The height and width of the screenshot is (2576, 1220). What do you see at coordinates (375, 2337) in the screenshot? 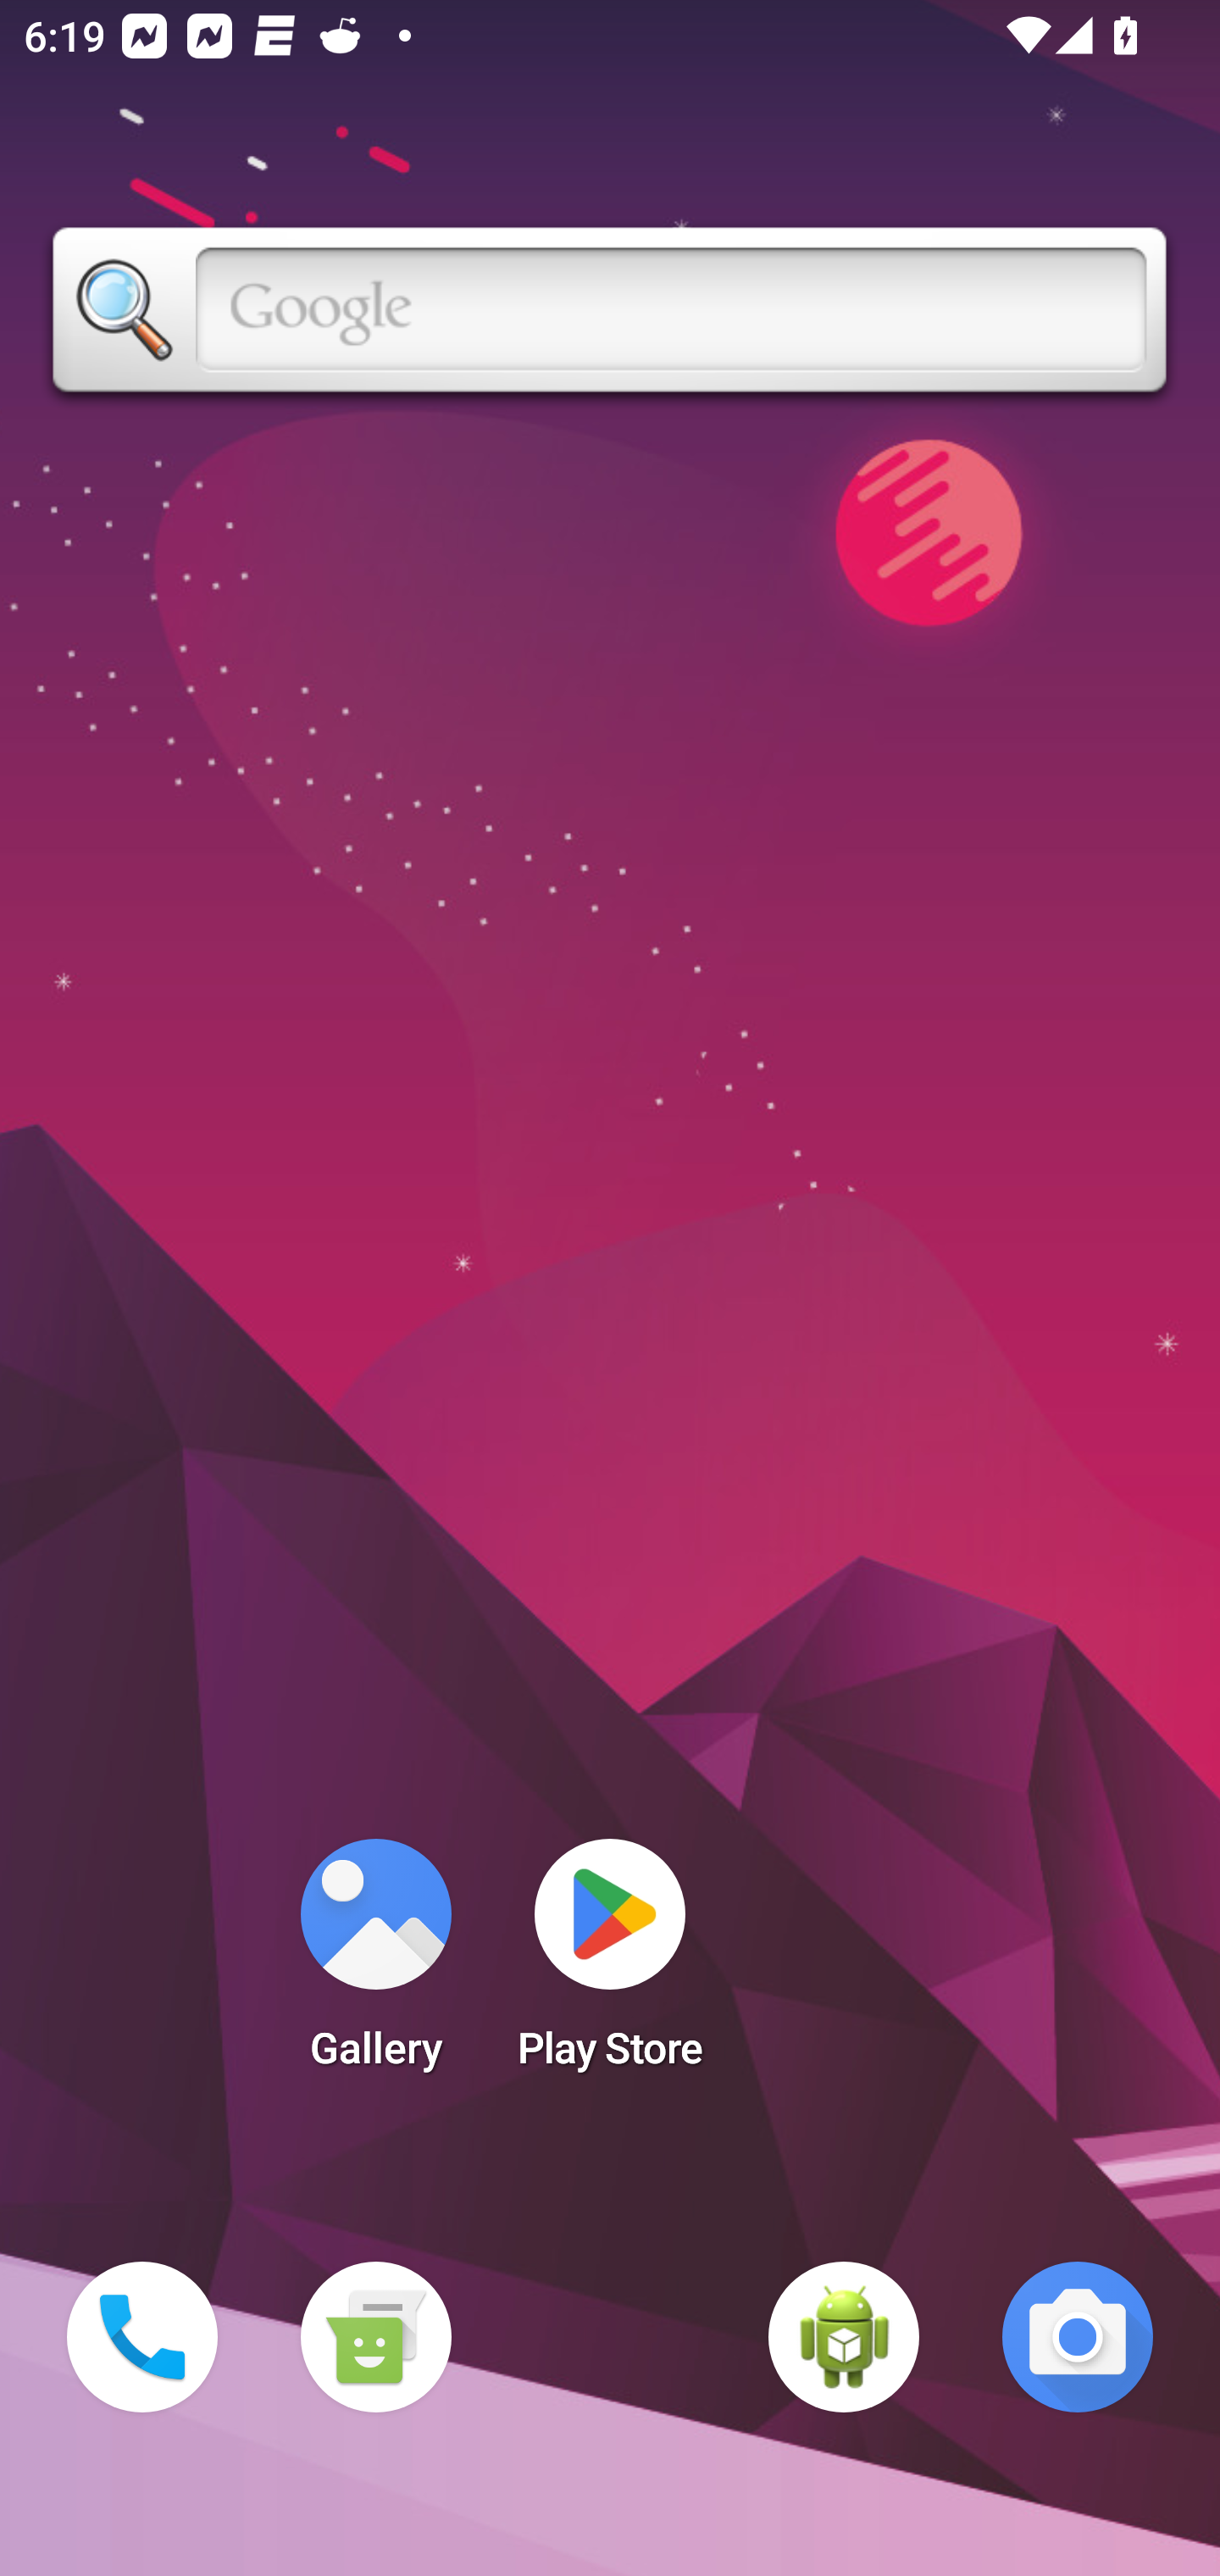
I see `Messaging` at bounding box center [375, 2337].